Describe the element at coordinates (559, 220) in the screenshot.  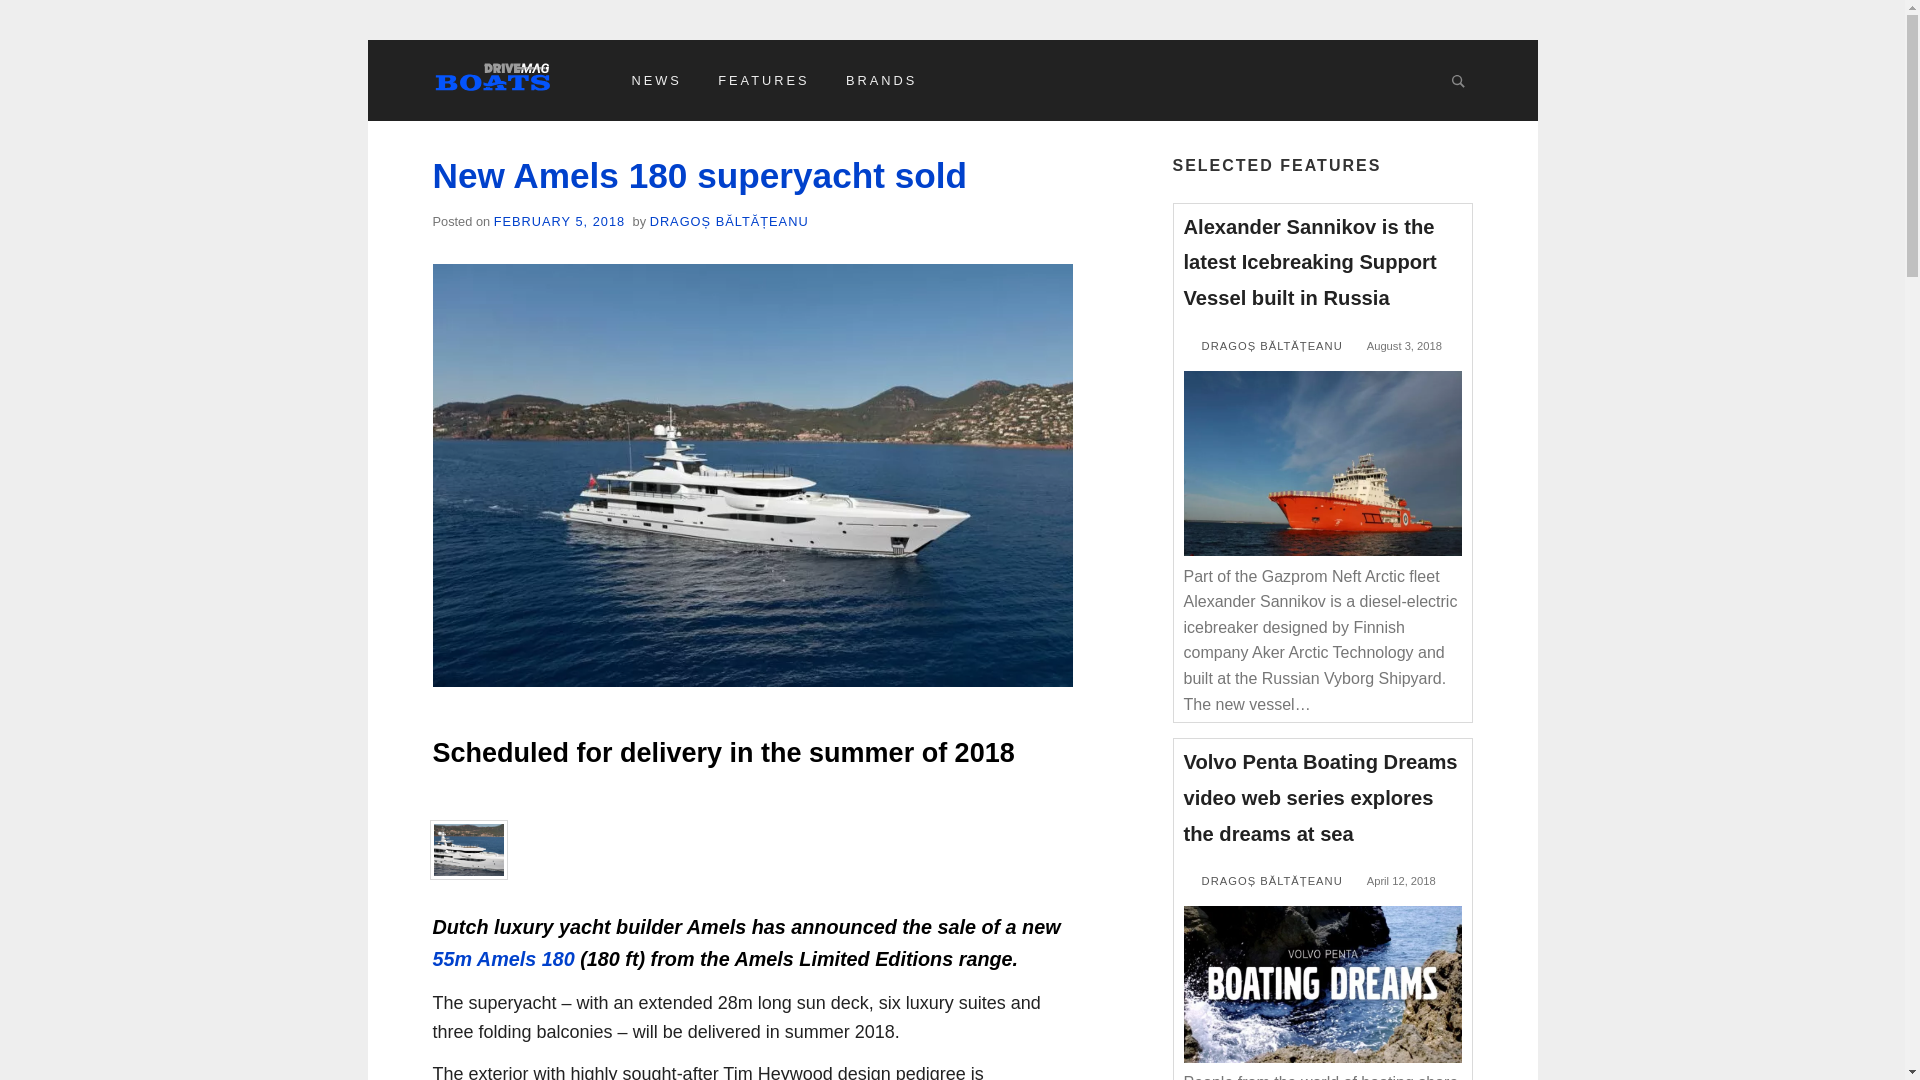
I see `FEBRUARY 5, 2018` at that location.